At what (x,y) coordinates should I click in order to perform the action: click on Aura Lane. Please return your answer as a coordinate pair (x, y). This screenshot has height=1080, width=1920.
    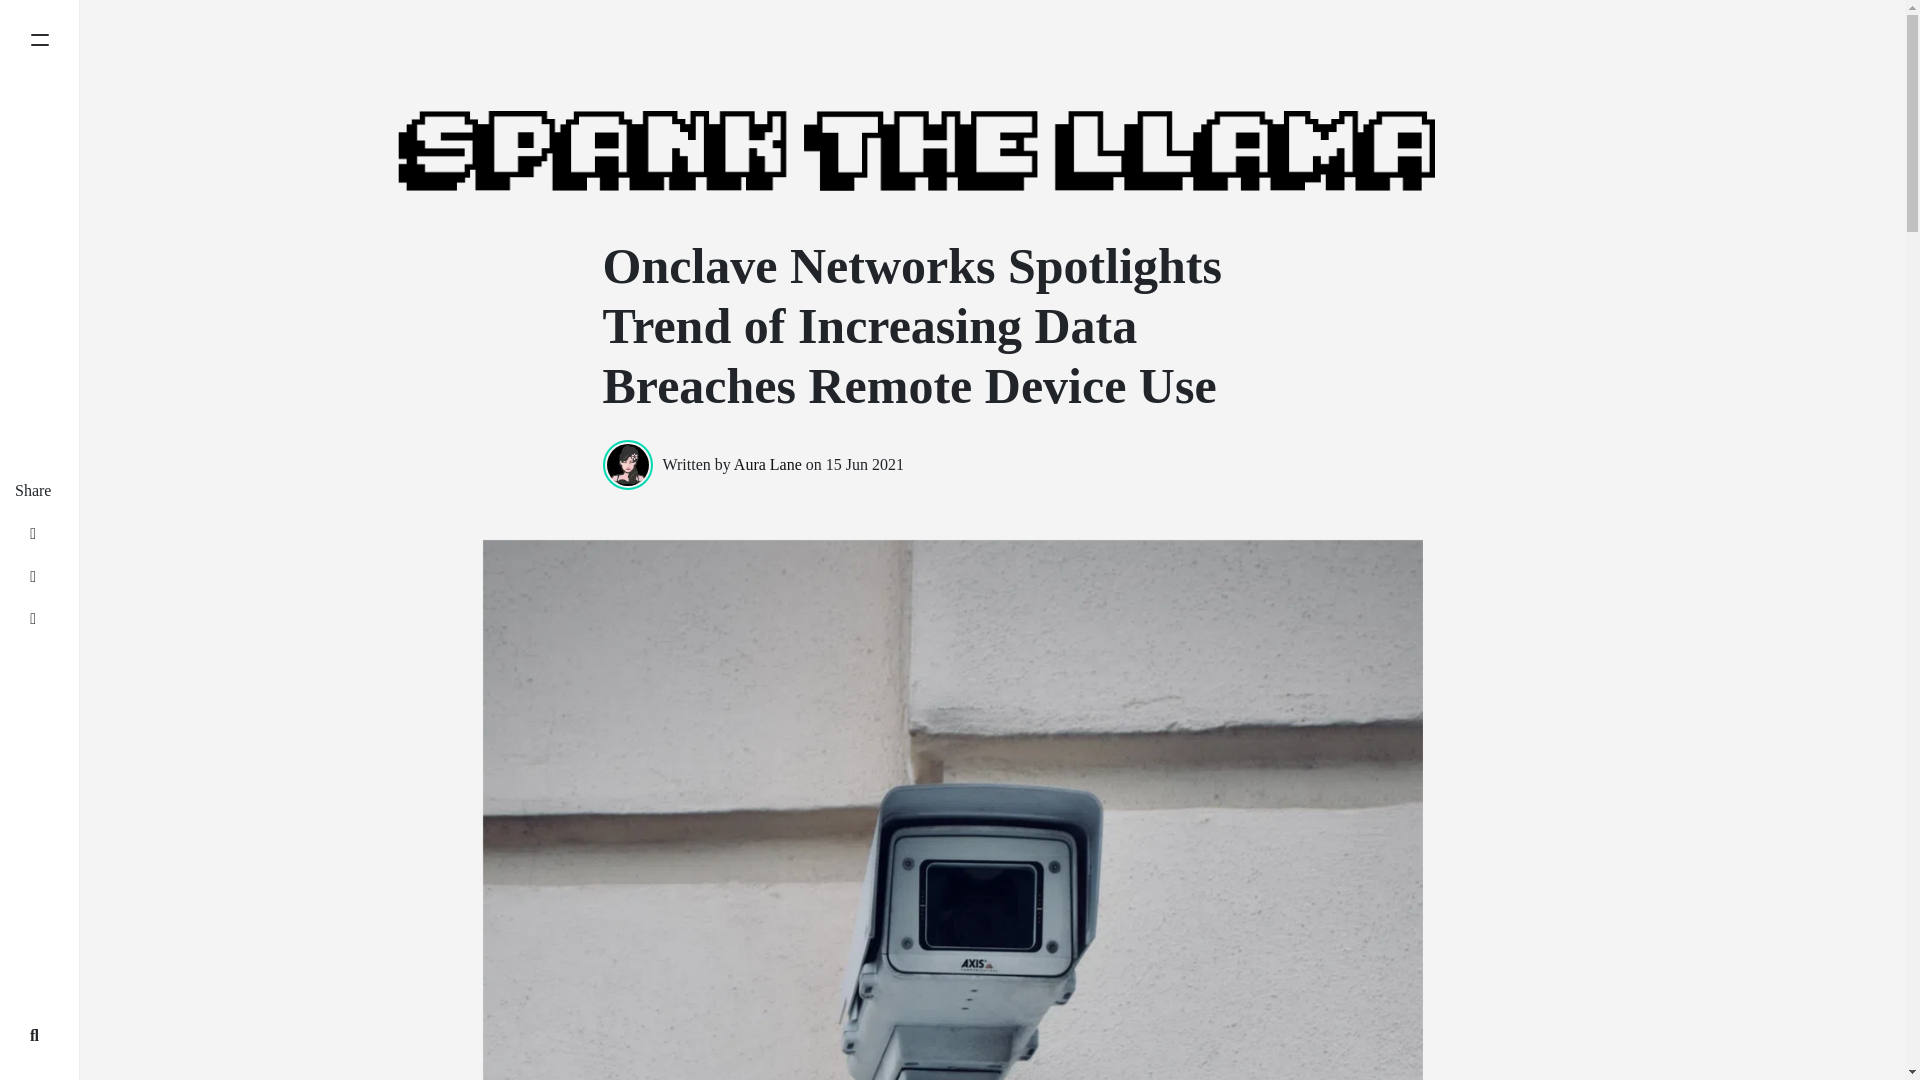
    Looking at the image, I should click on (768, 464).